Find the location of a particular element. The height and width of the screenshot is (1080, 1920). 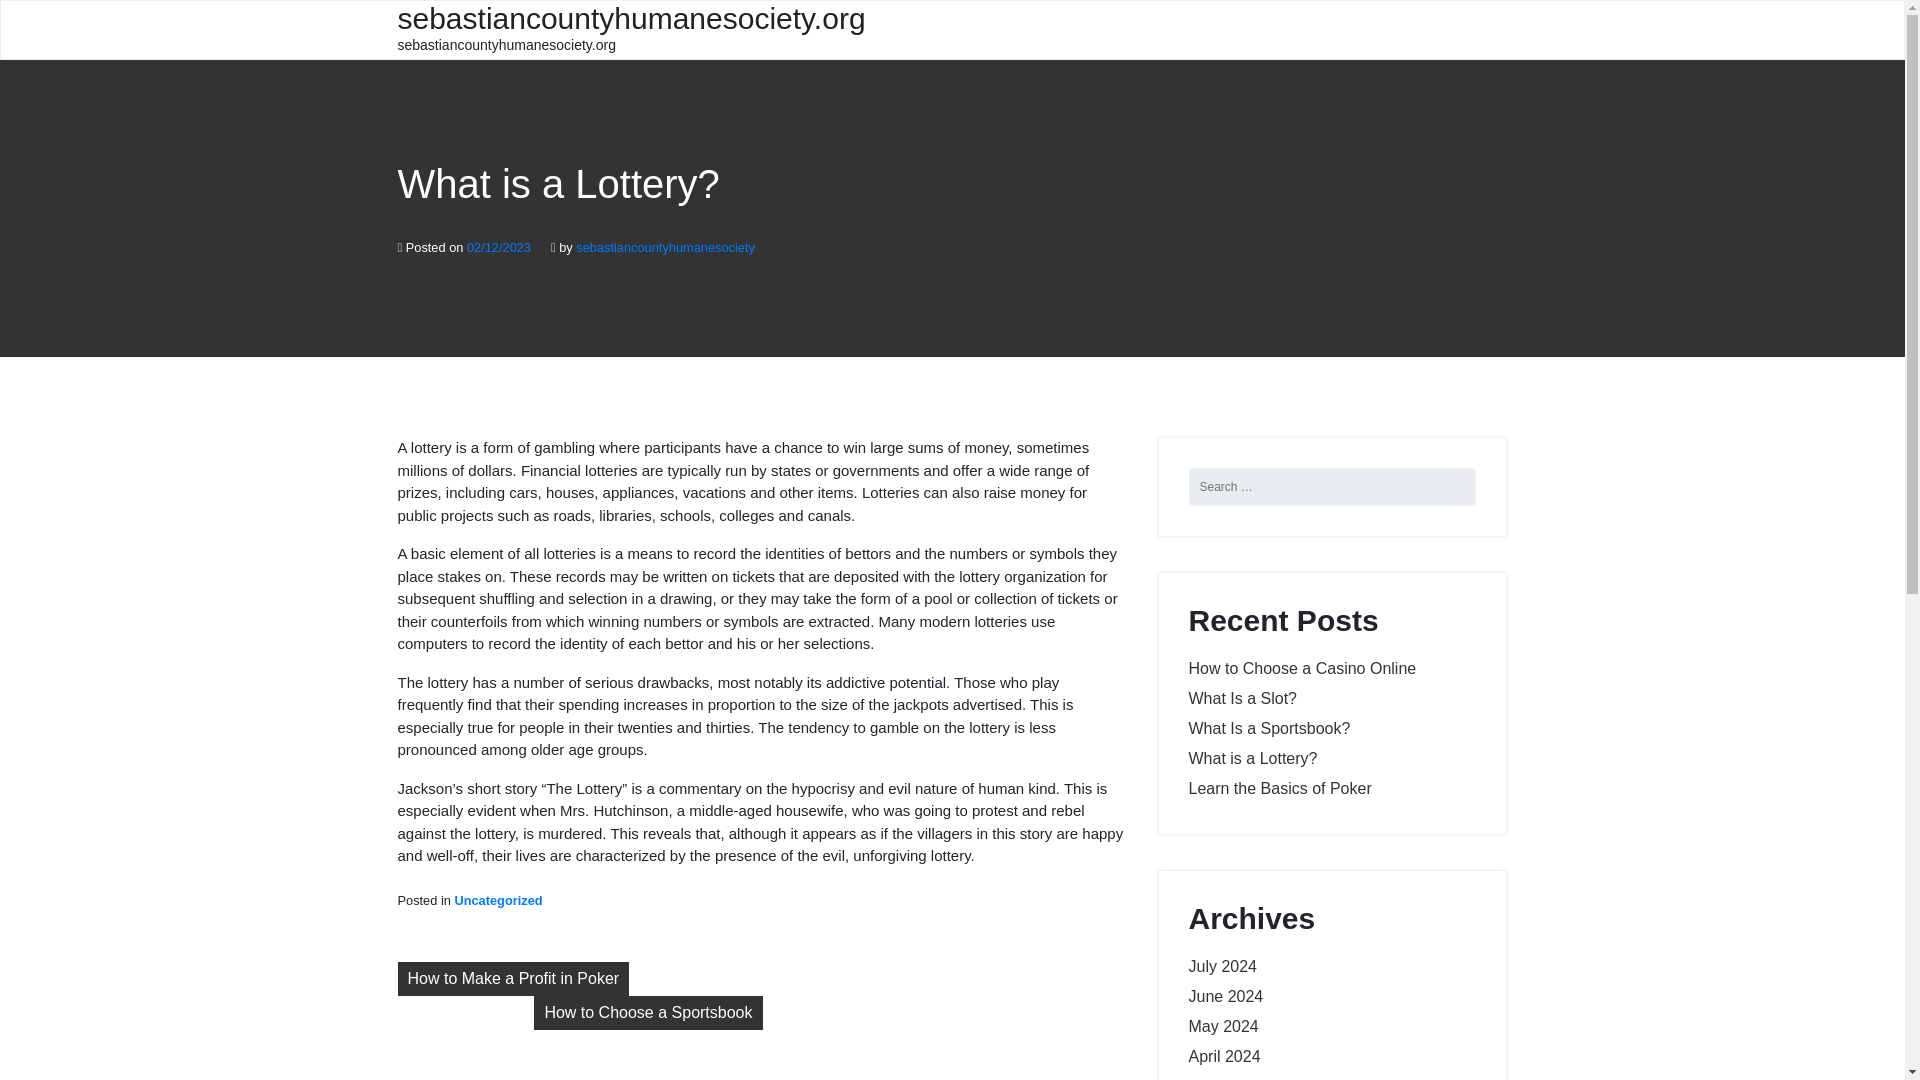

What Is a Sportsbook? is located at coordinates (1268, 728).